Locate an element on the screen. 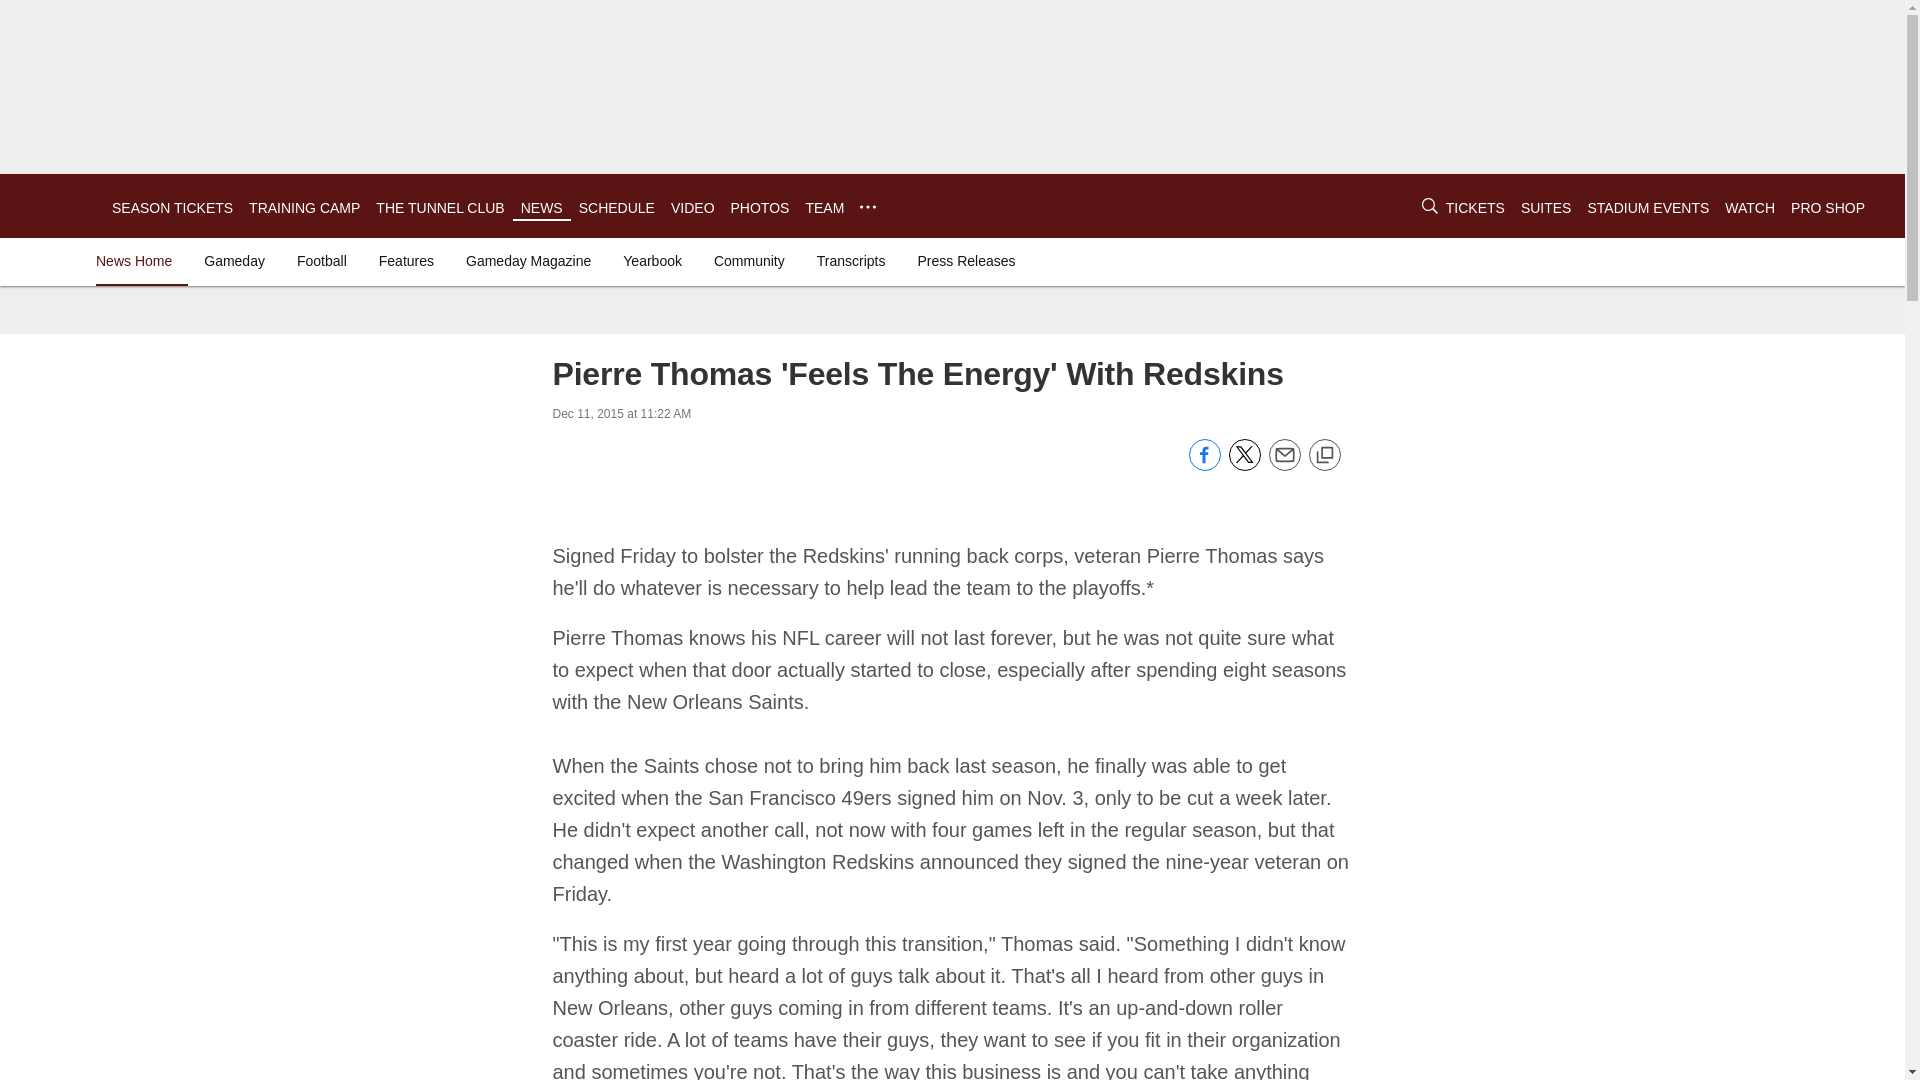 This screenshot has height=1080, width=1920. TRAINING CAMP is located at coordinates (304, 208).